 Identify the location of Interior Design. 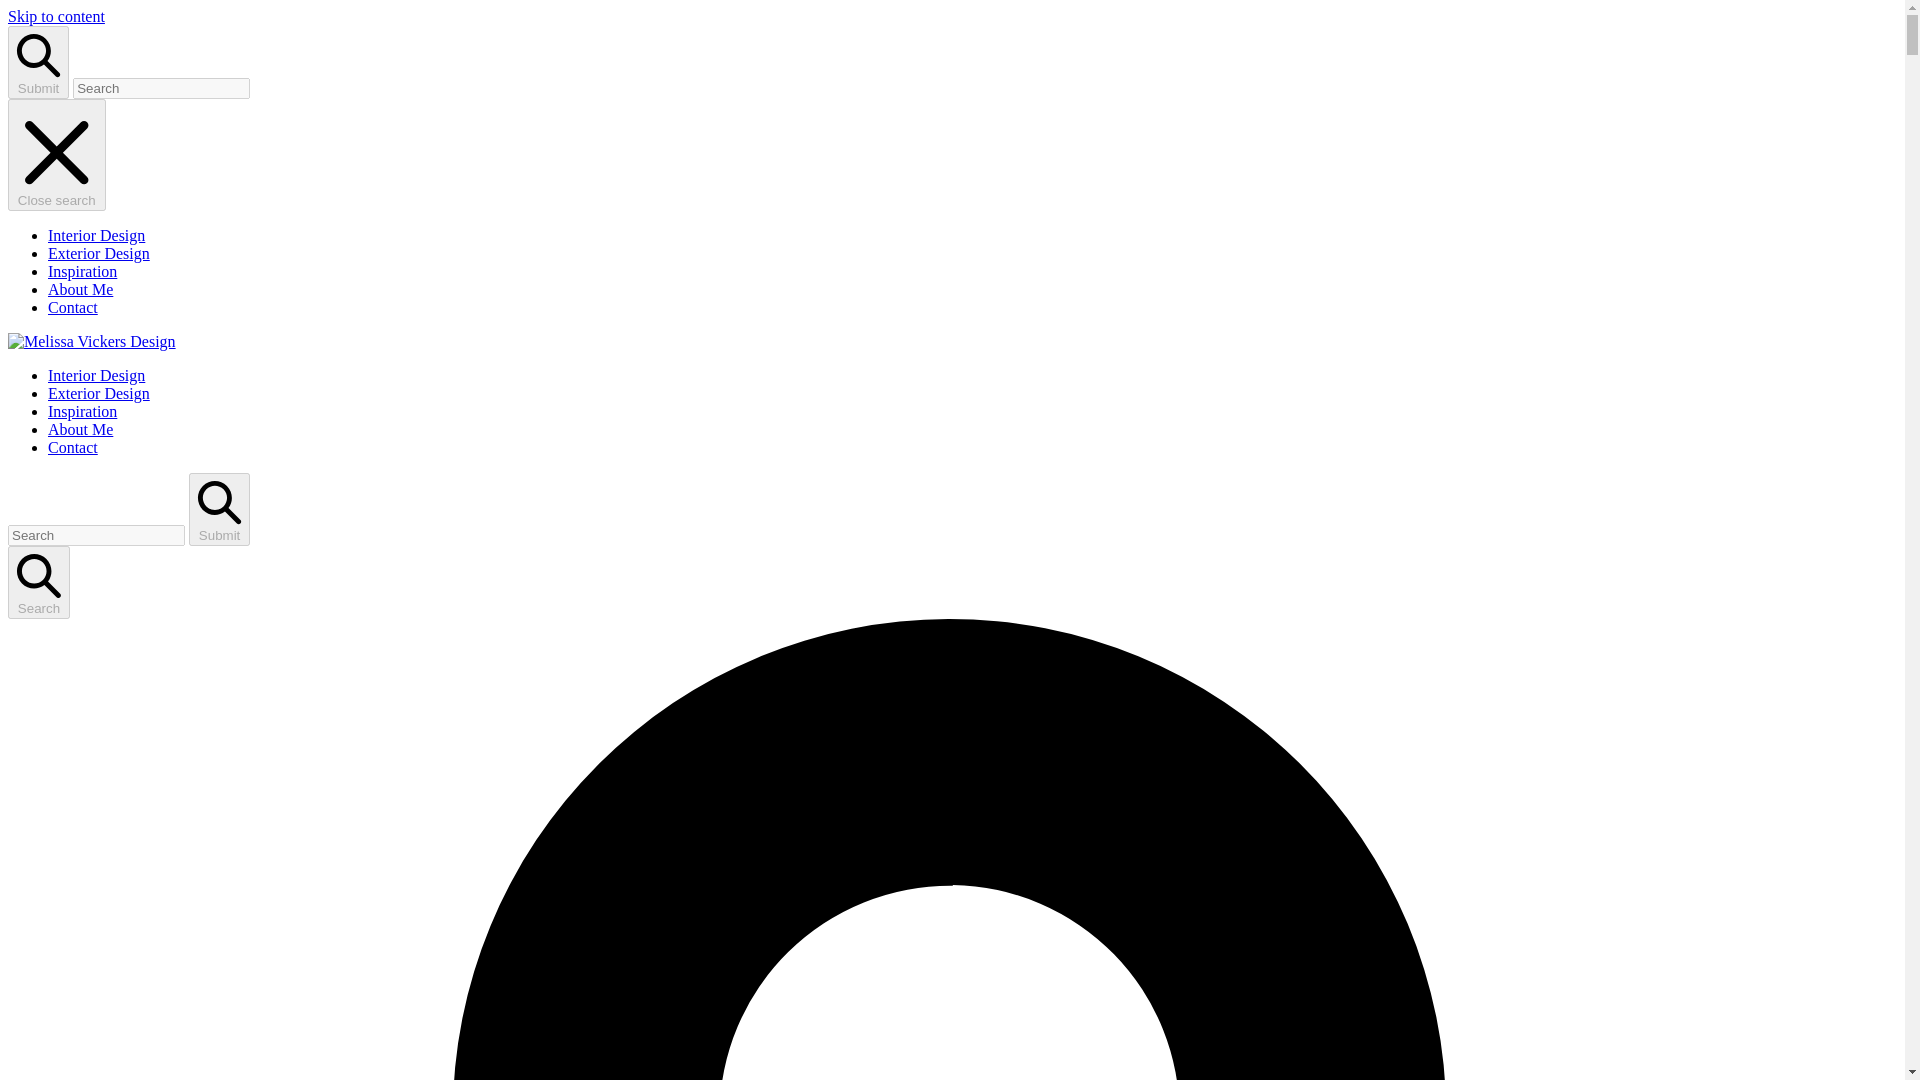
(96, 235).